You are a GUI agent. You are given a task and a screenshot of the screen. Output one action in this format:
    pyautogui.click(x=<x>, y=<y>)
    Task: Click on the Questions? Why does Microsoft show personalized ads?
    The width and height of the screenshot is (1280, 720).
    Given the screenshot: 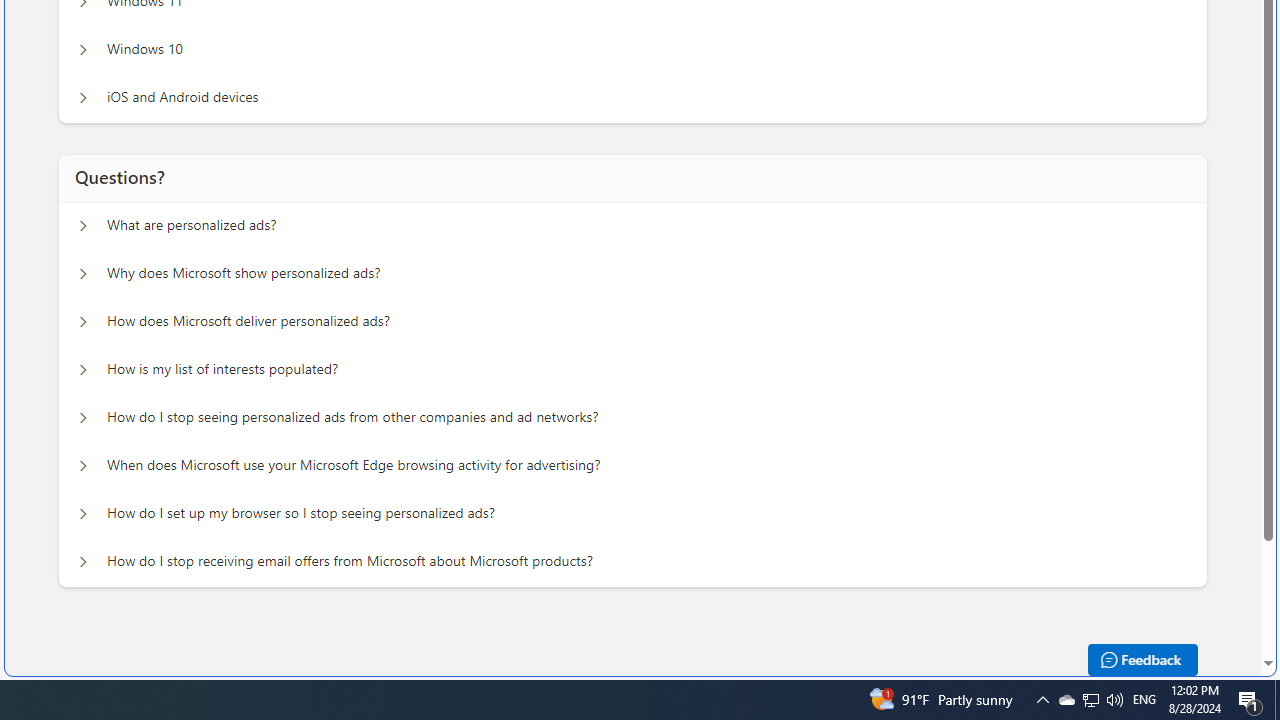 What is the action you would take?
    pyautogui.click(x=82, y=274)
    